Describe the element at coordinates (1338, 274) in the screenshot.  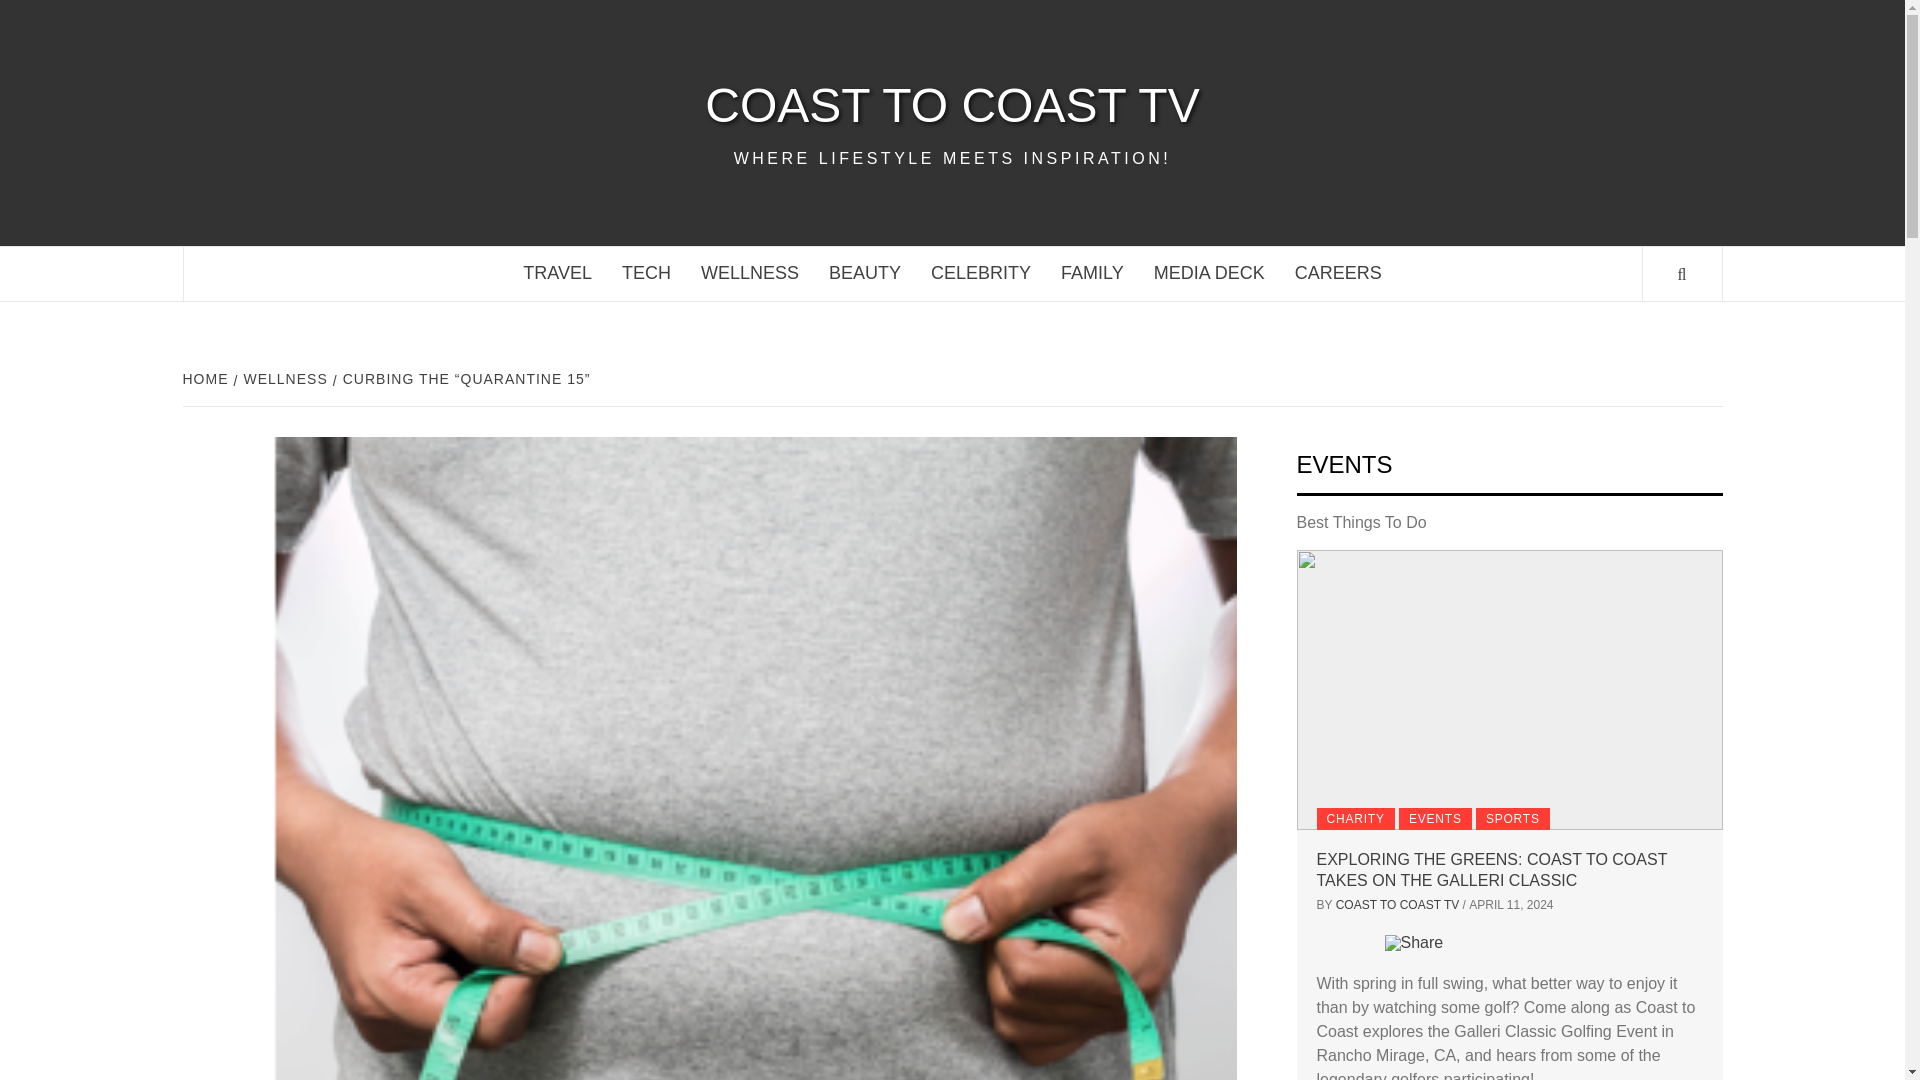
I see `CAREERS` at that location.